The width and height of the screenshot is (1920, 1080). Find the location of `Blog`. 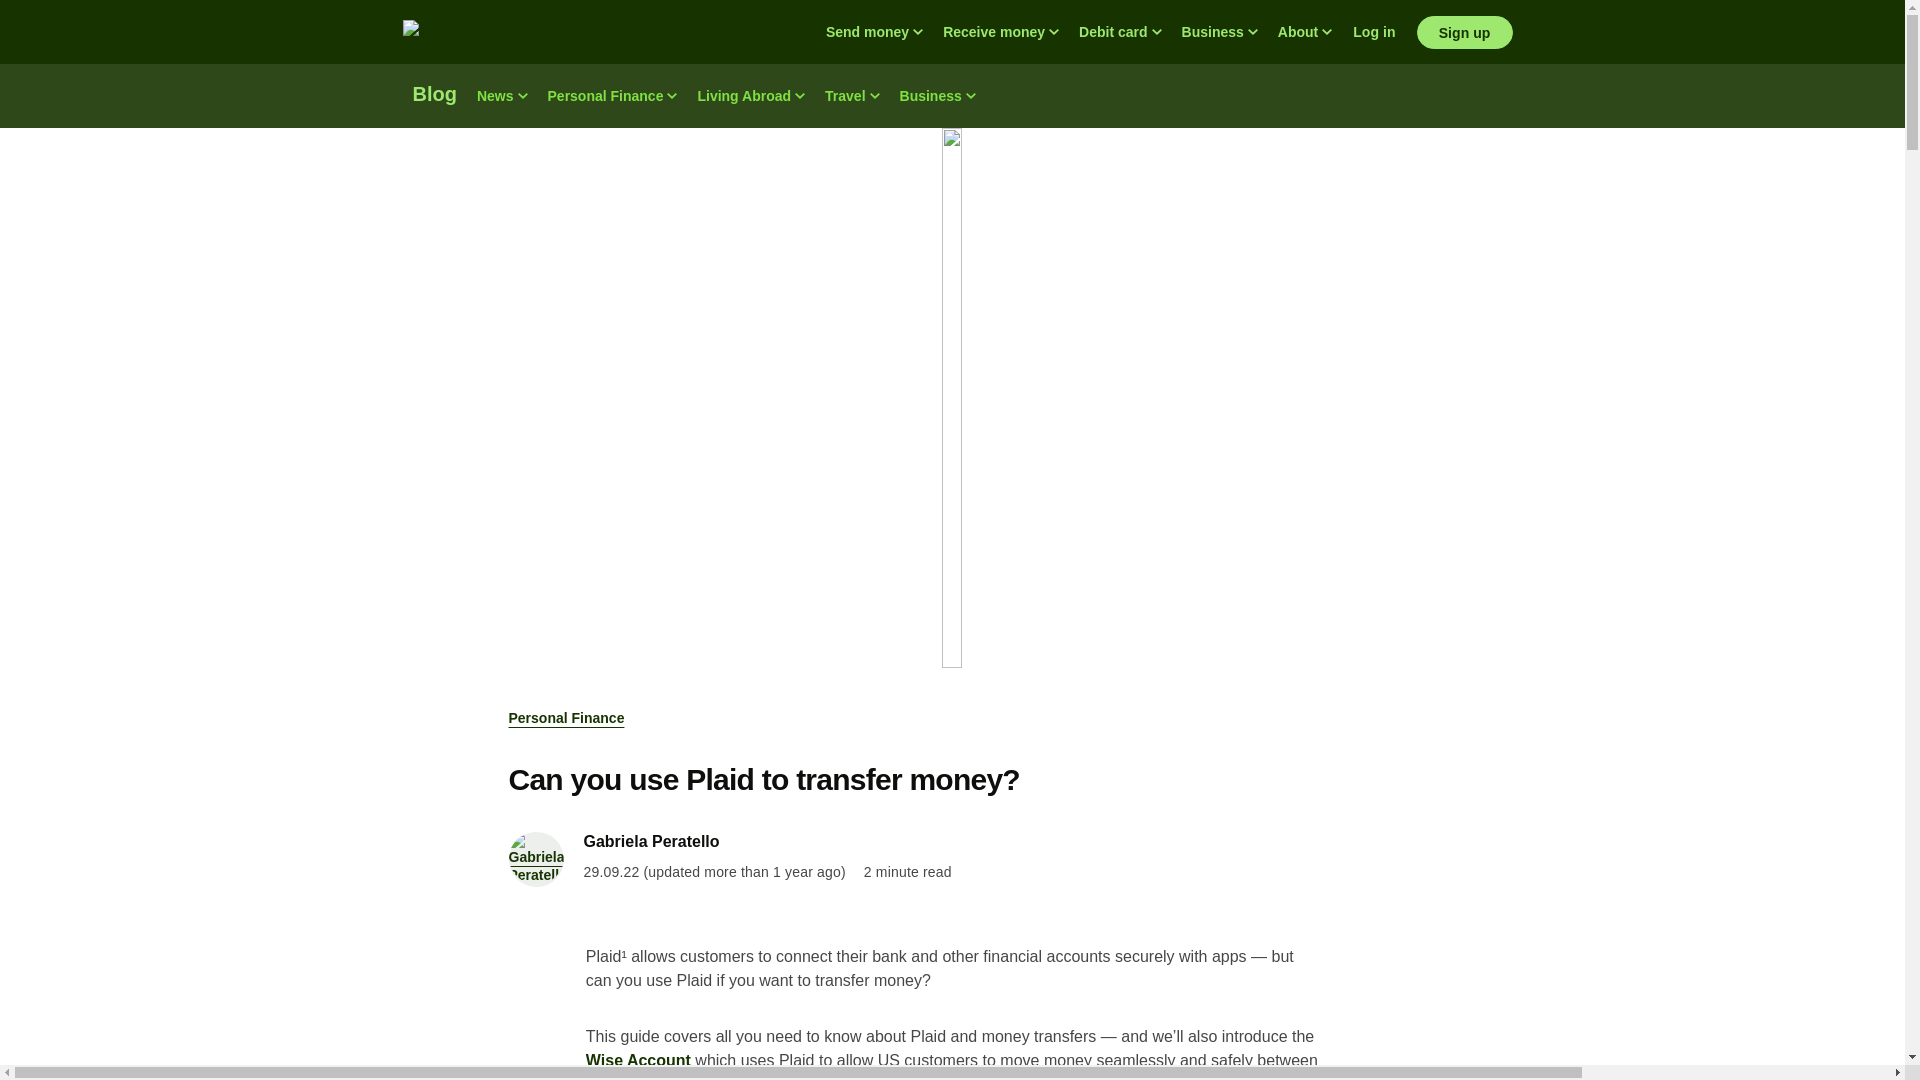

Blog is located at coordinates (434, 96).